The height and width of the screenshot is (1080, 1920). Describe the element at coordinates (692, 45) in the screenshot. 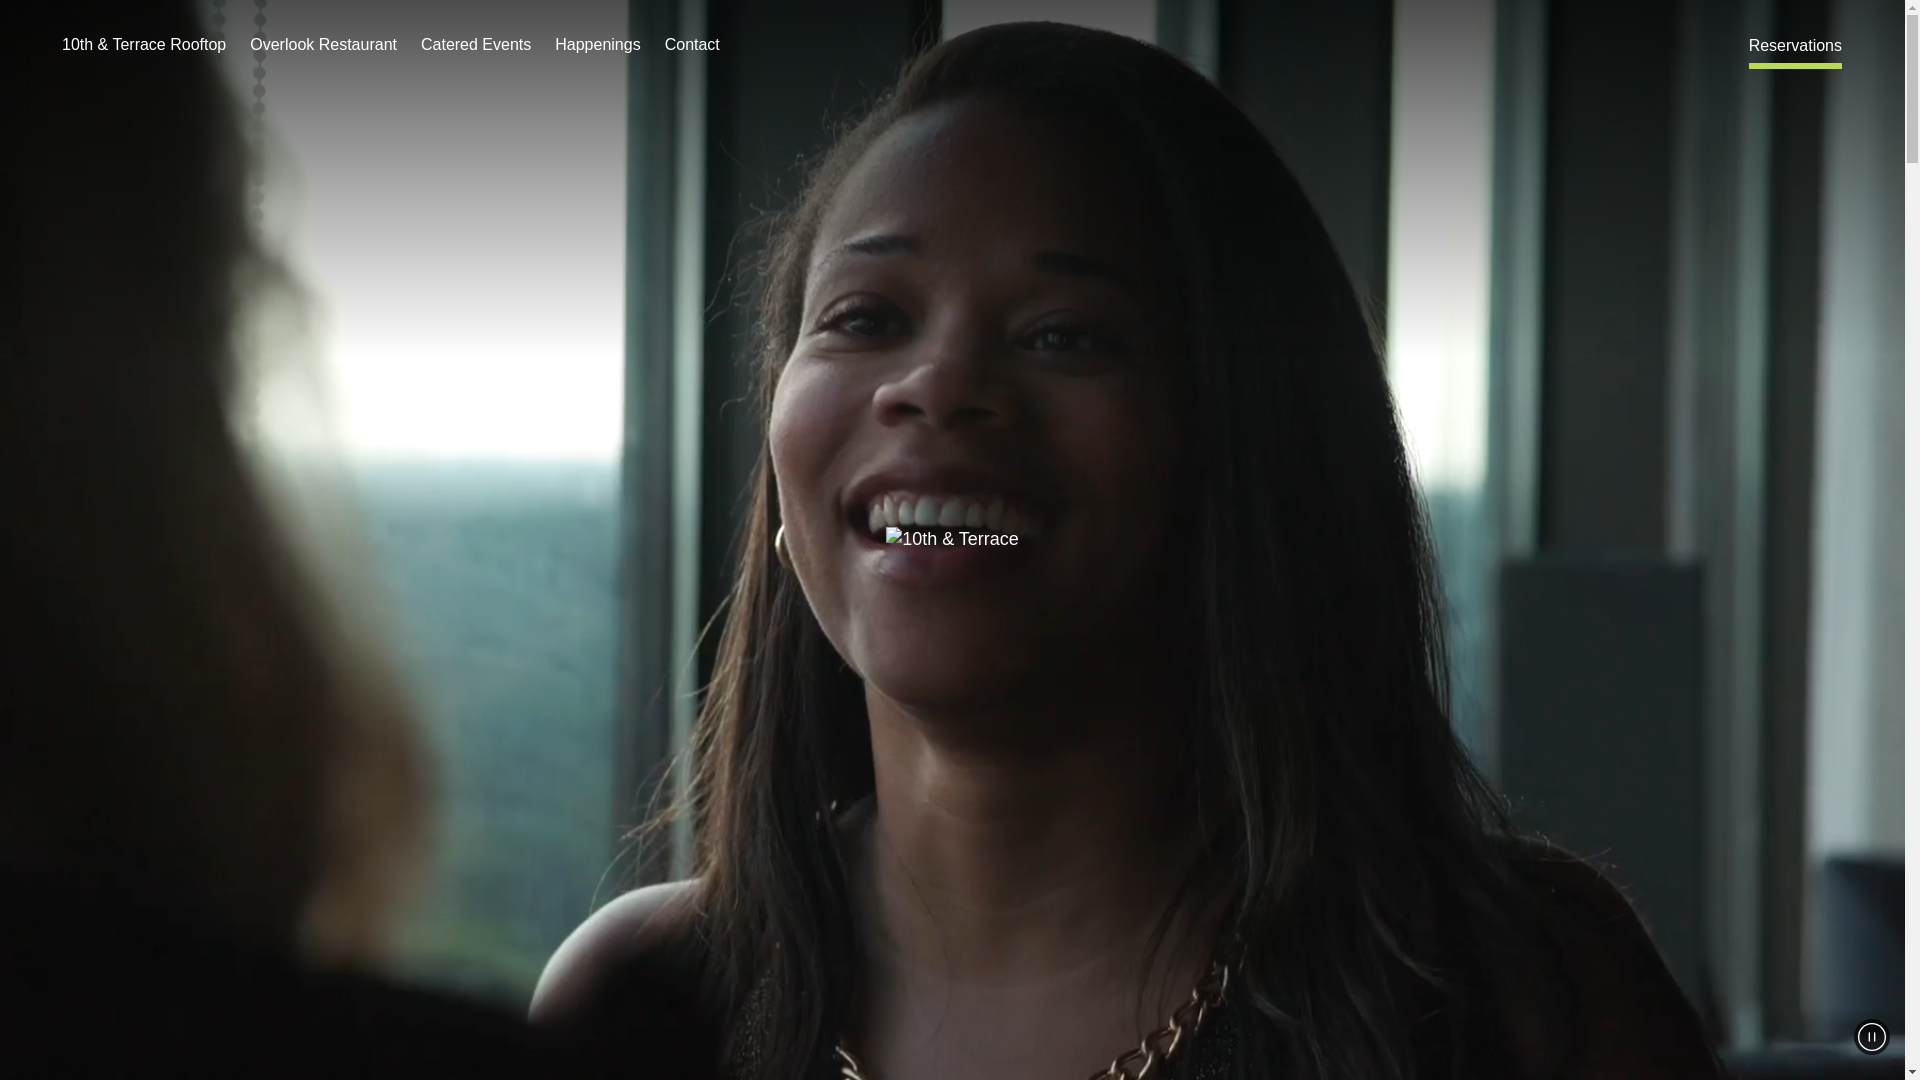

I see `Contact` at that location.